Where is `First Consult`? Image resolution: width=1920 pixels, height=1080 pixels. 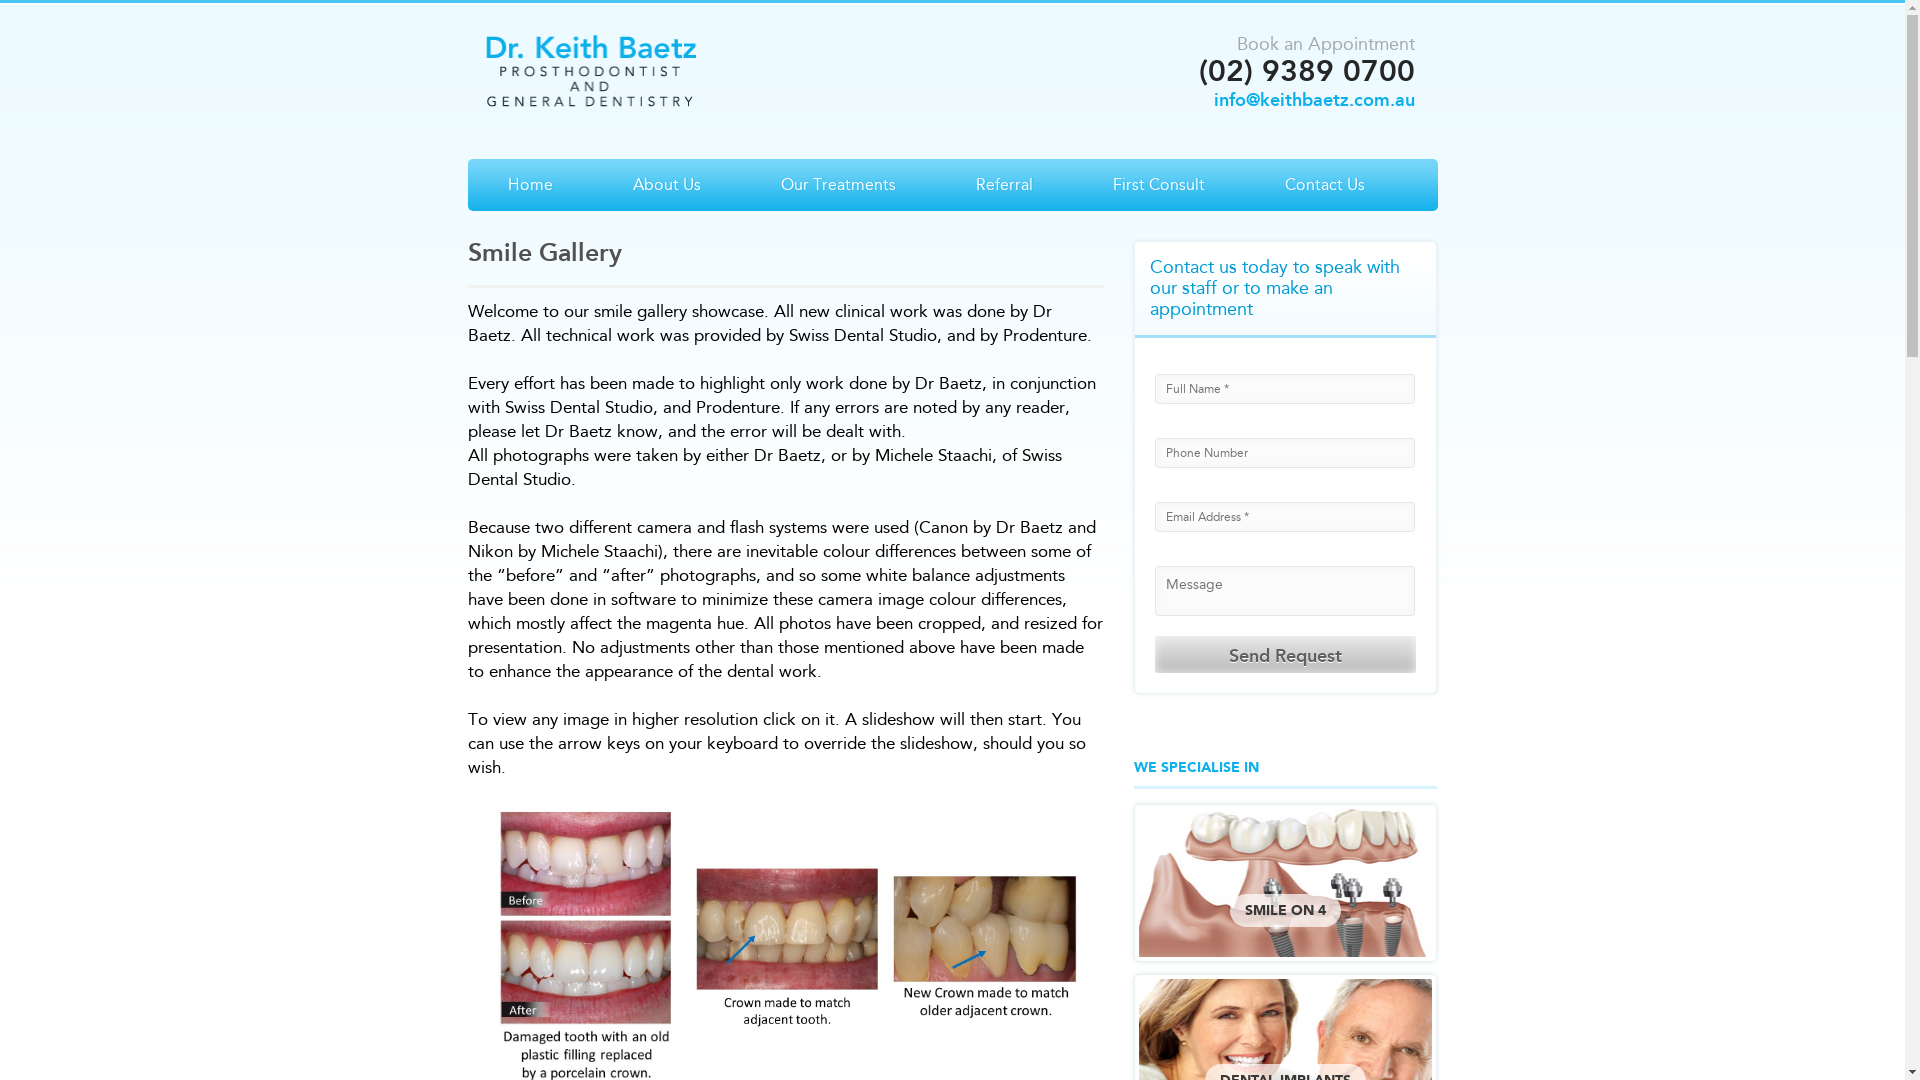
First Consult is located at coordinates (1158, 185).